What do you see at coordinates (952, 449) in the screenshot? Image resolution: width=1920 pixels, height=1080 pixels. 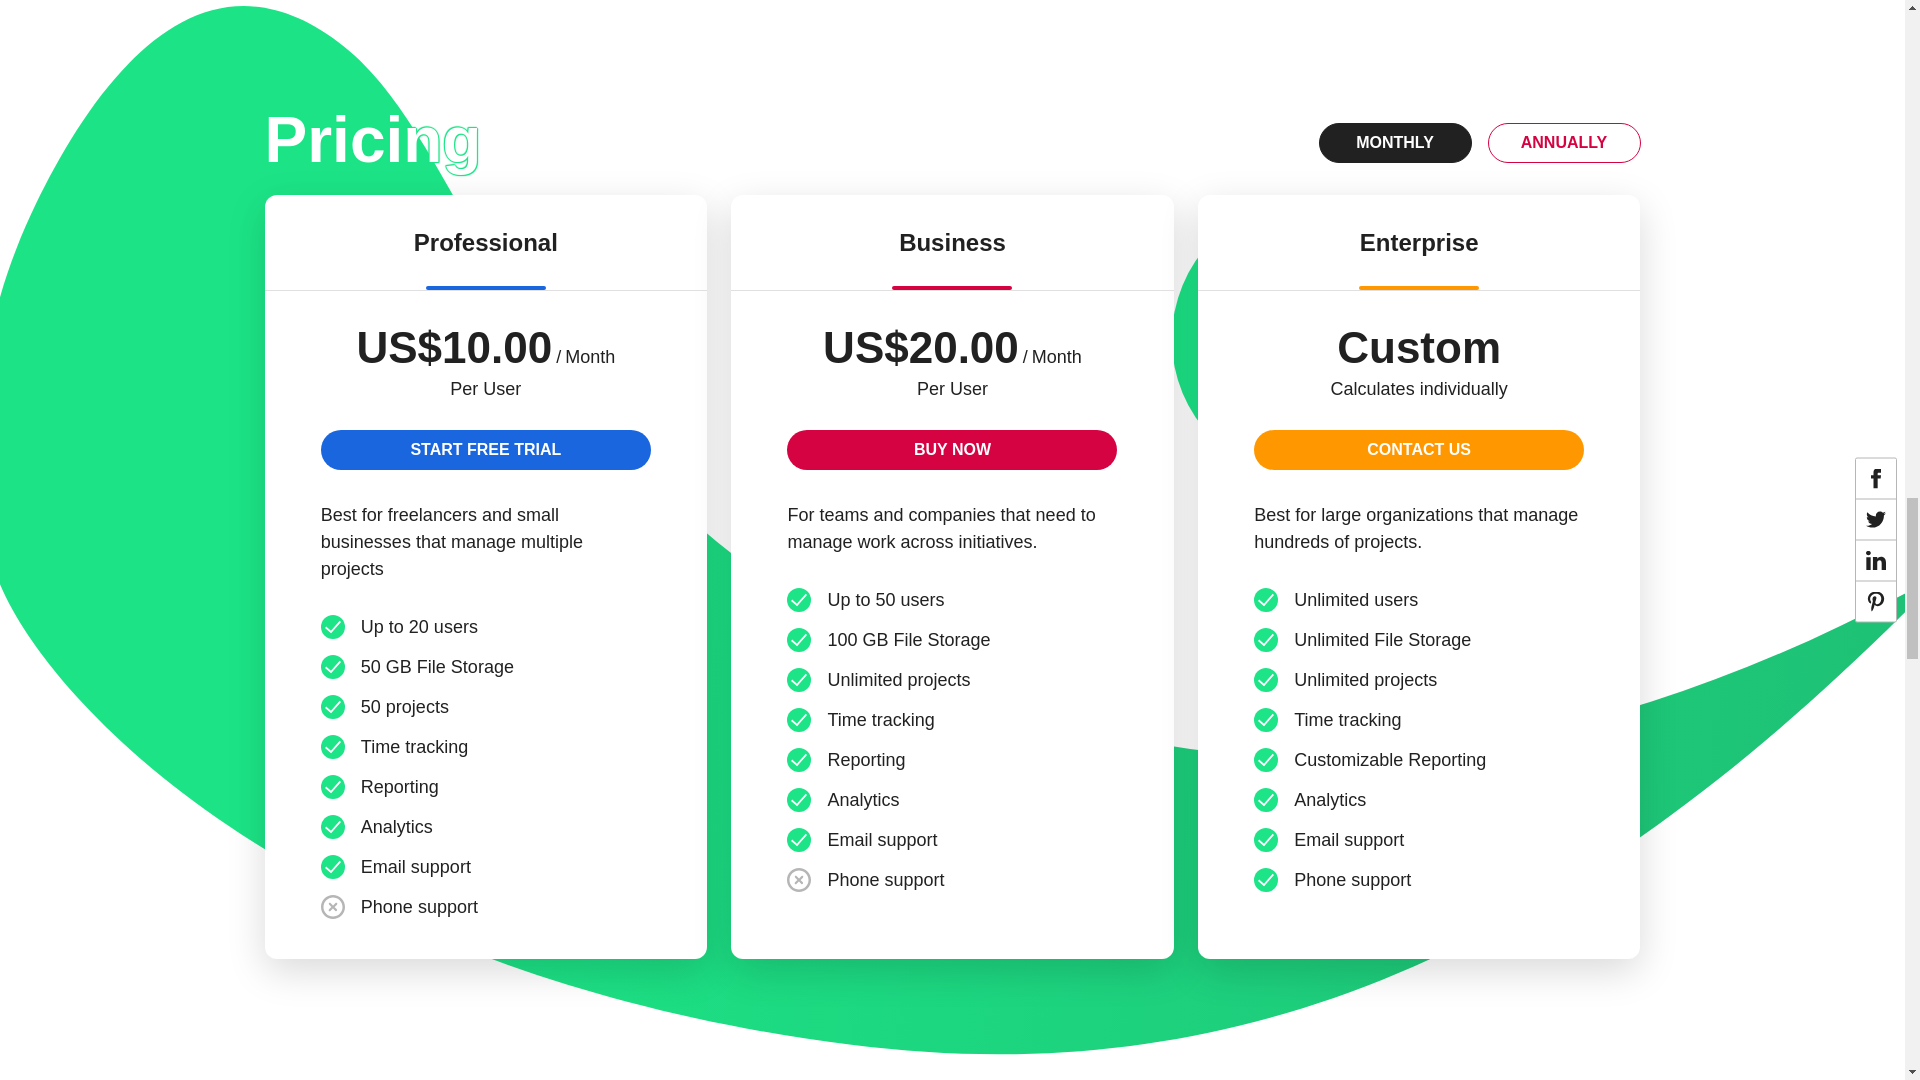 I see `BUY NOW` at bounding box center [952, 449].